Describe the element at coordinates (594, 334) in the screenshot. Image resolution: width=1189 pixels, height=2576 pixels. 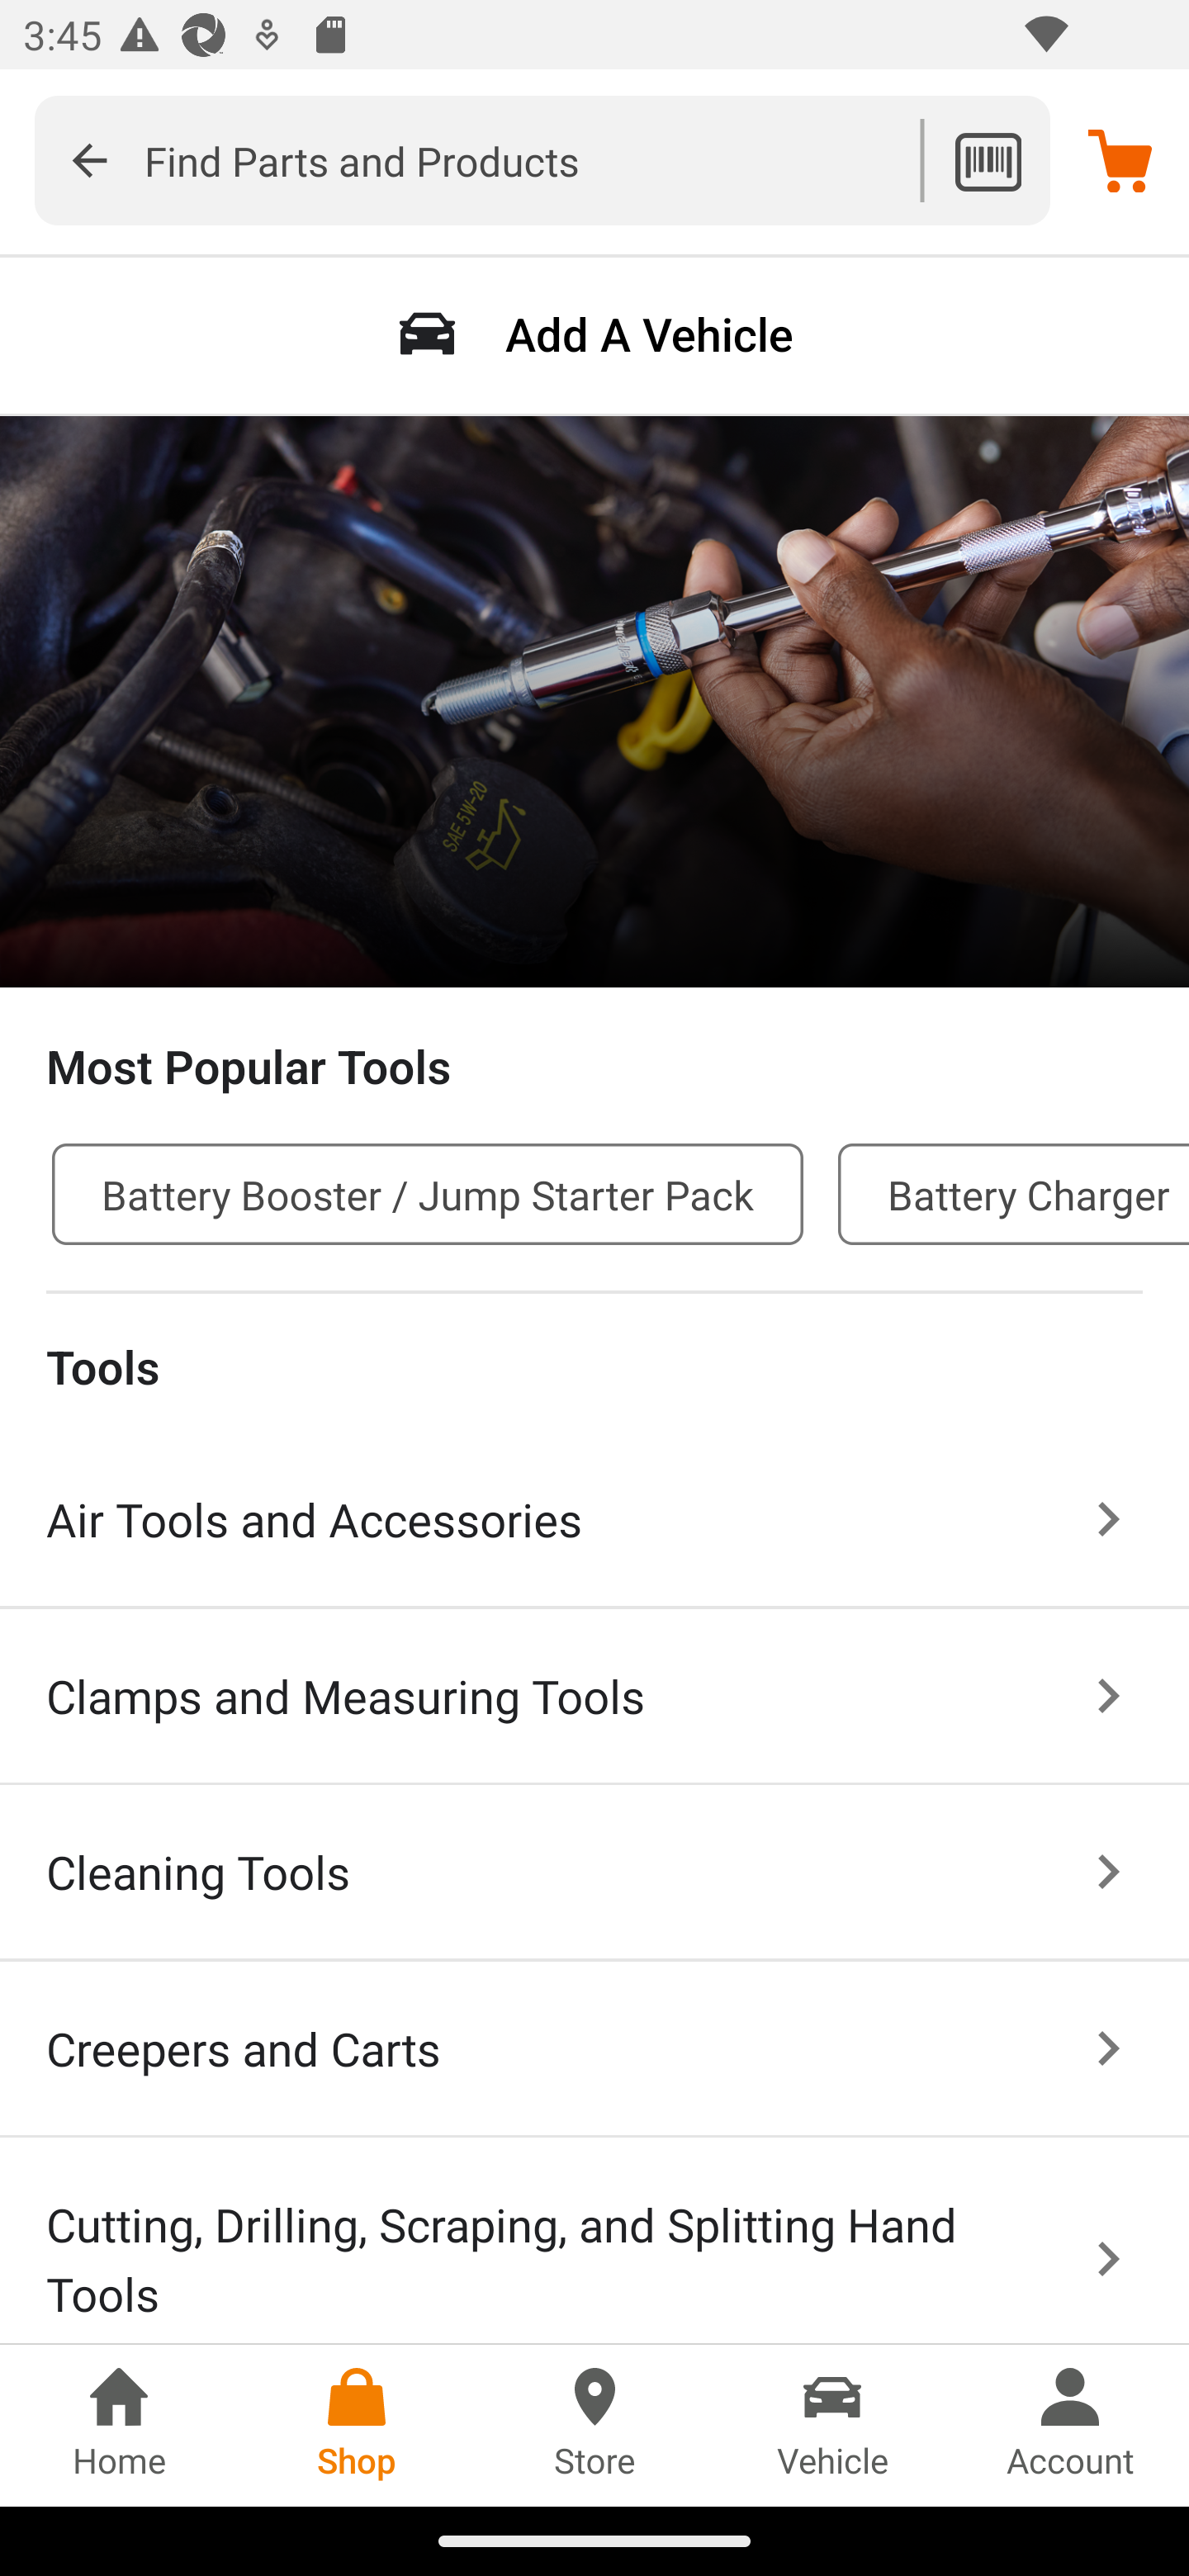
I see `add-vehicle-button  Add A Vehicle` at that location.